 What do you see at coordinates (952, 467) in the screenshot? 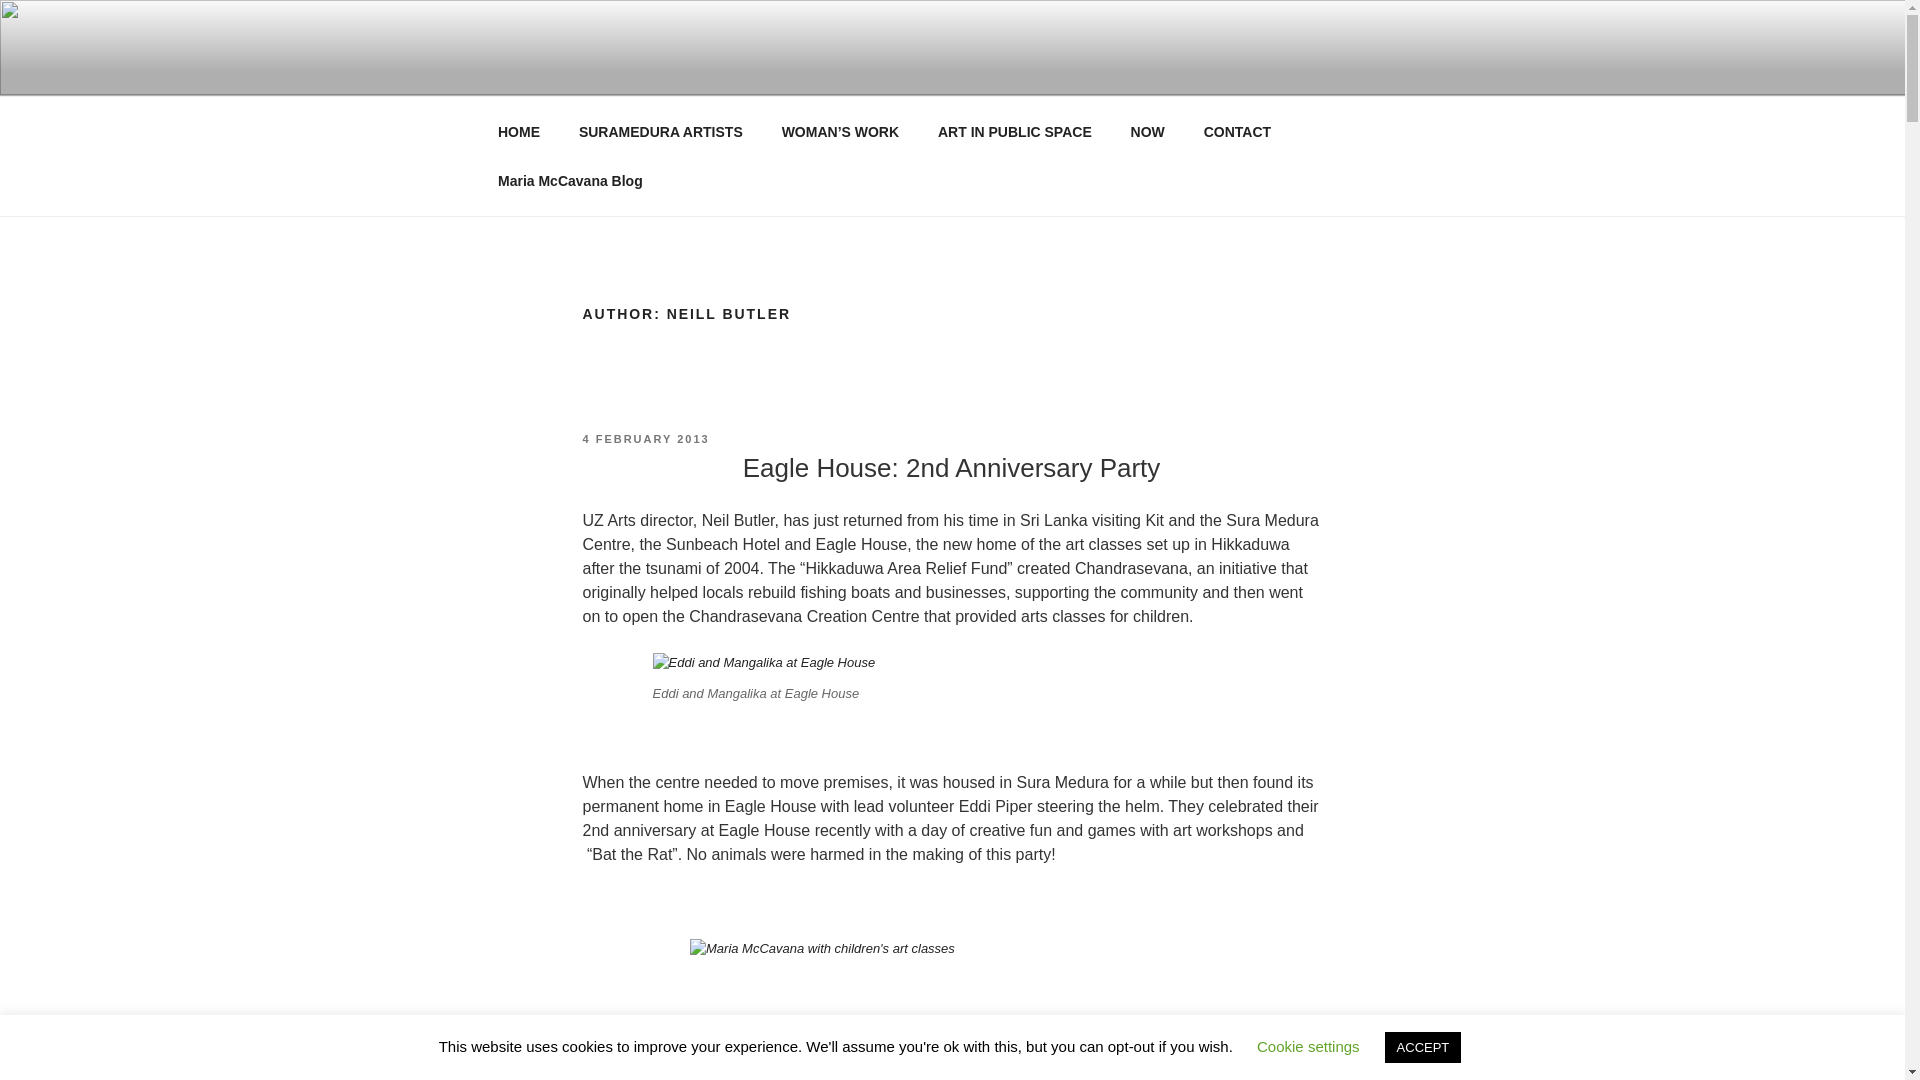
I see `Eagle House: 2nd Anniversary Party` at bounding box center [952, 467].